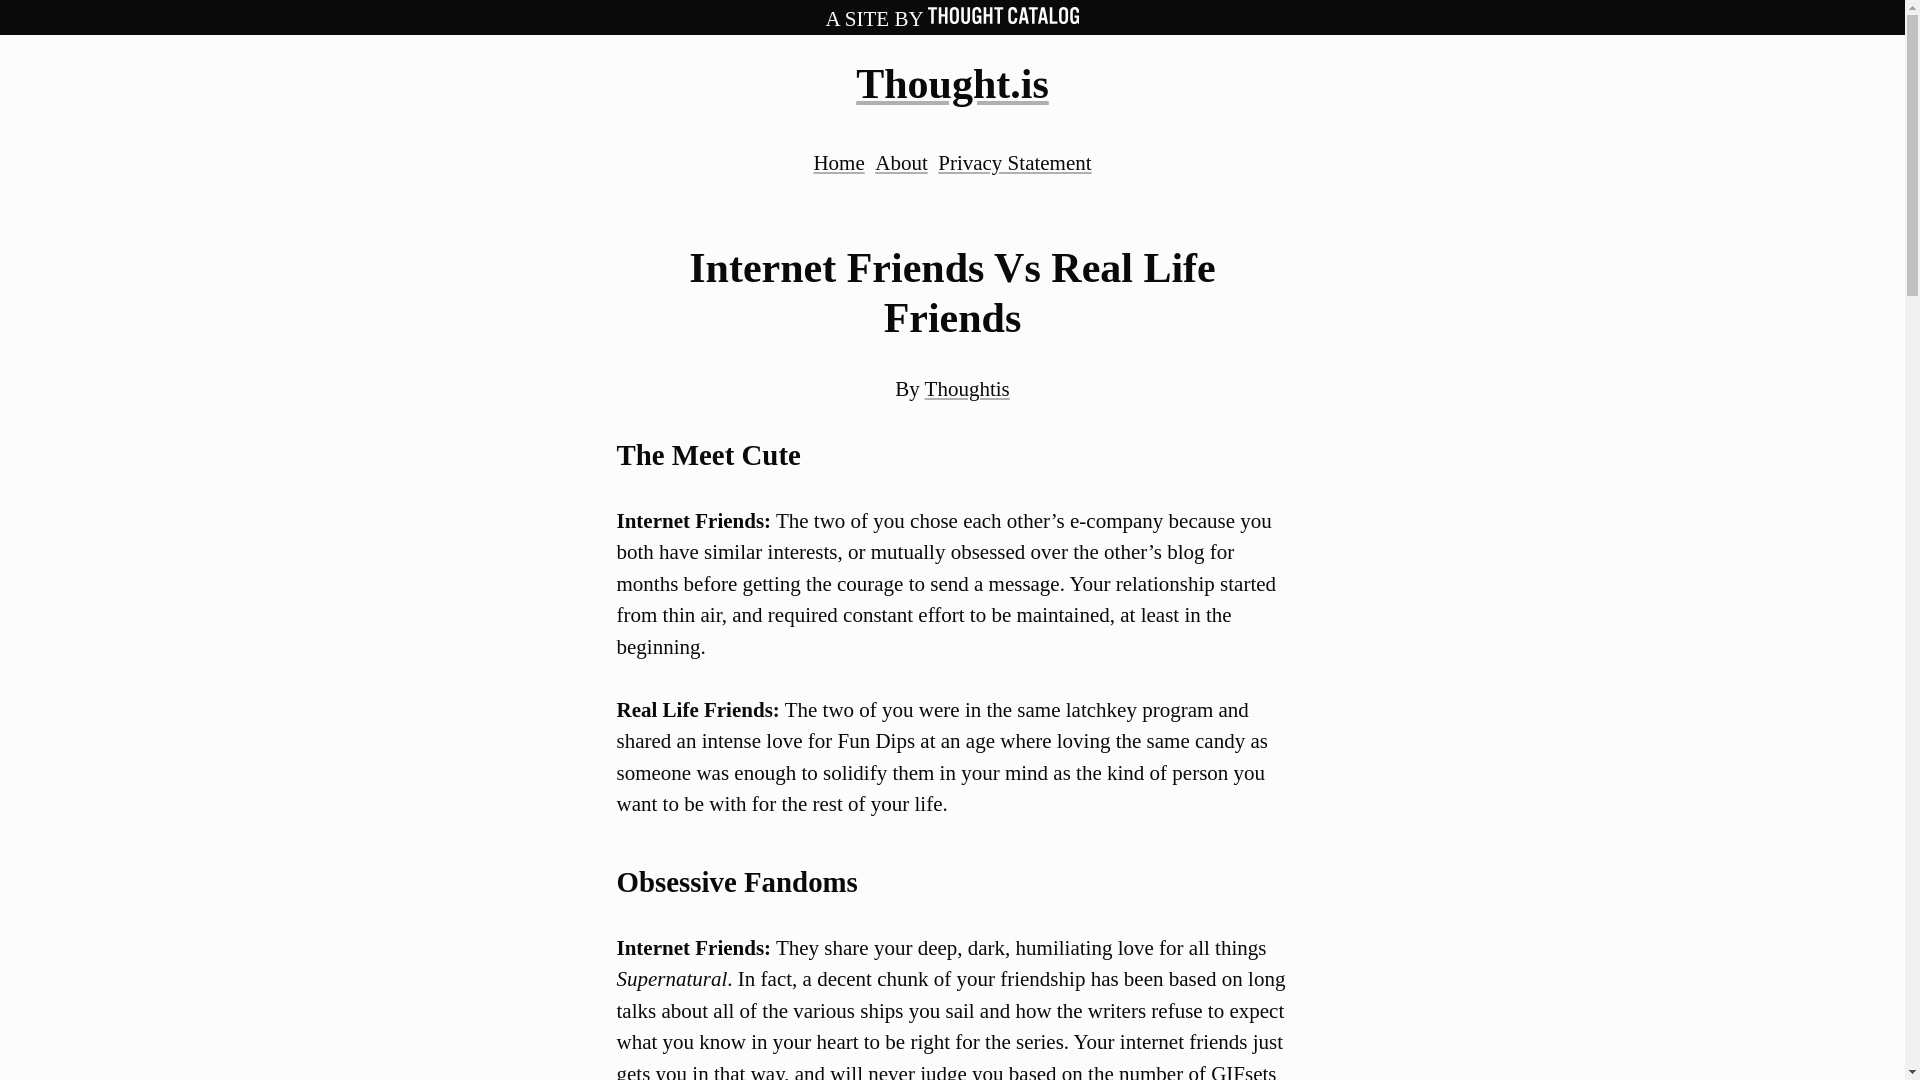 The height and width of the screenshot is (1080, 1920). I want to click on Thought.is, so click(952, 83).